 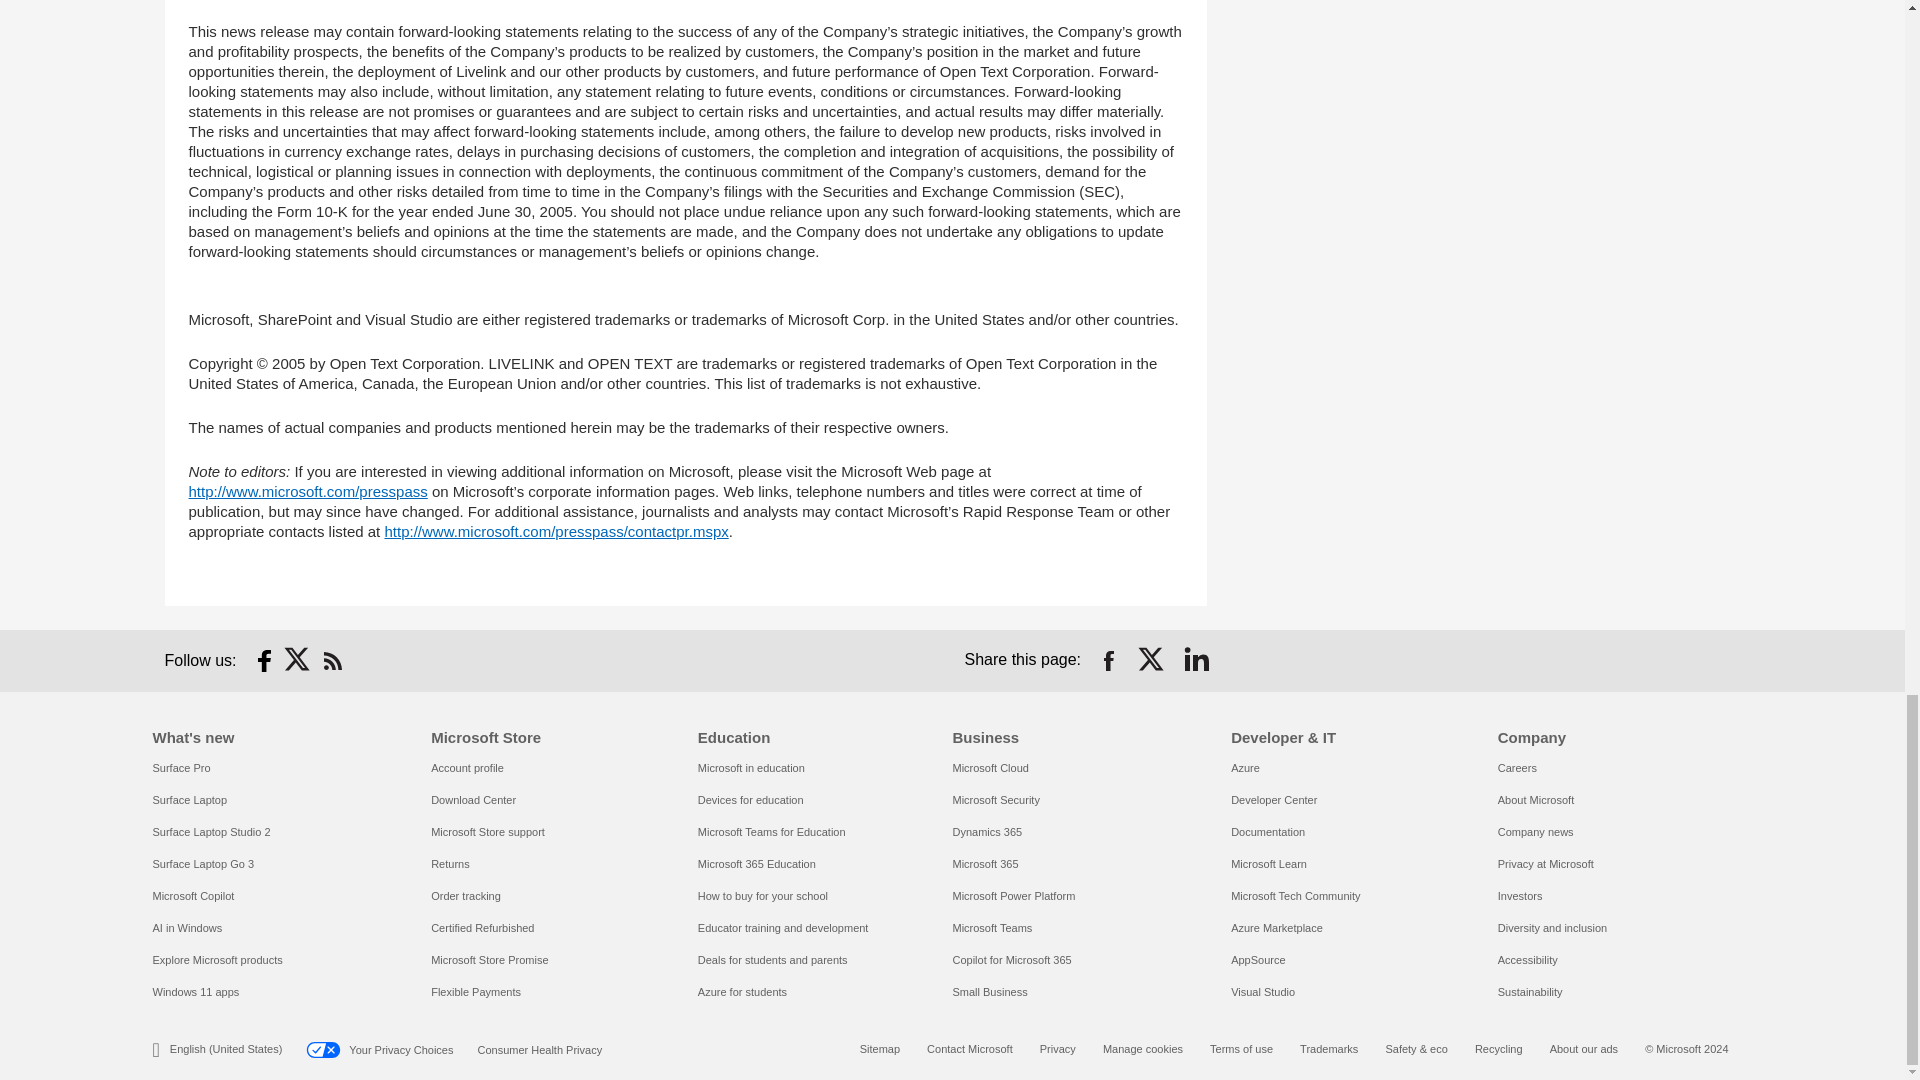 What do you see at coordinates (264, 660) in the screenshot?
I see `Follow on Facebook` at bounding box center [264, 660].